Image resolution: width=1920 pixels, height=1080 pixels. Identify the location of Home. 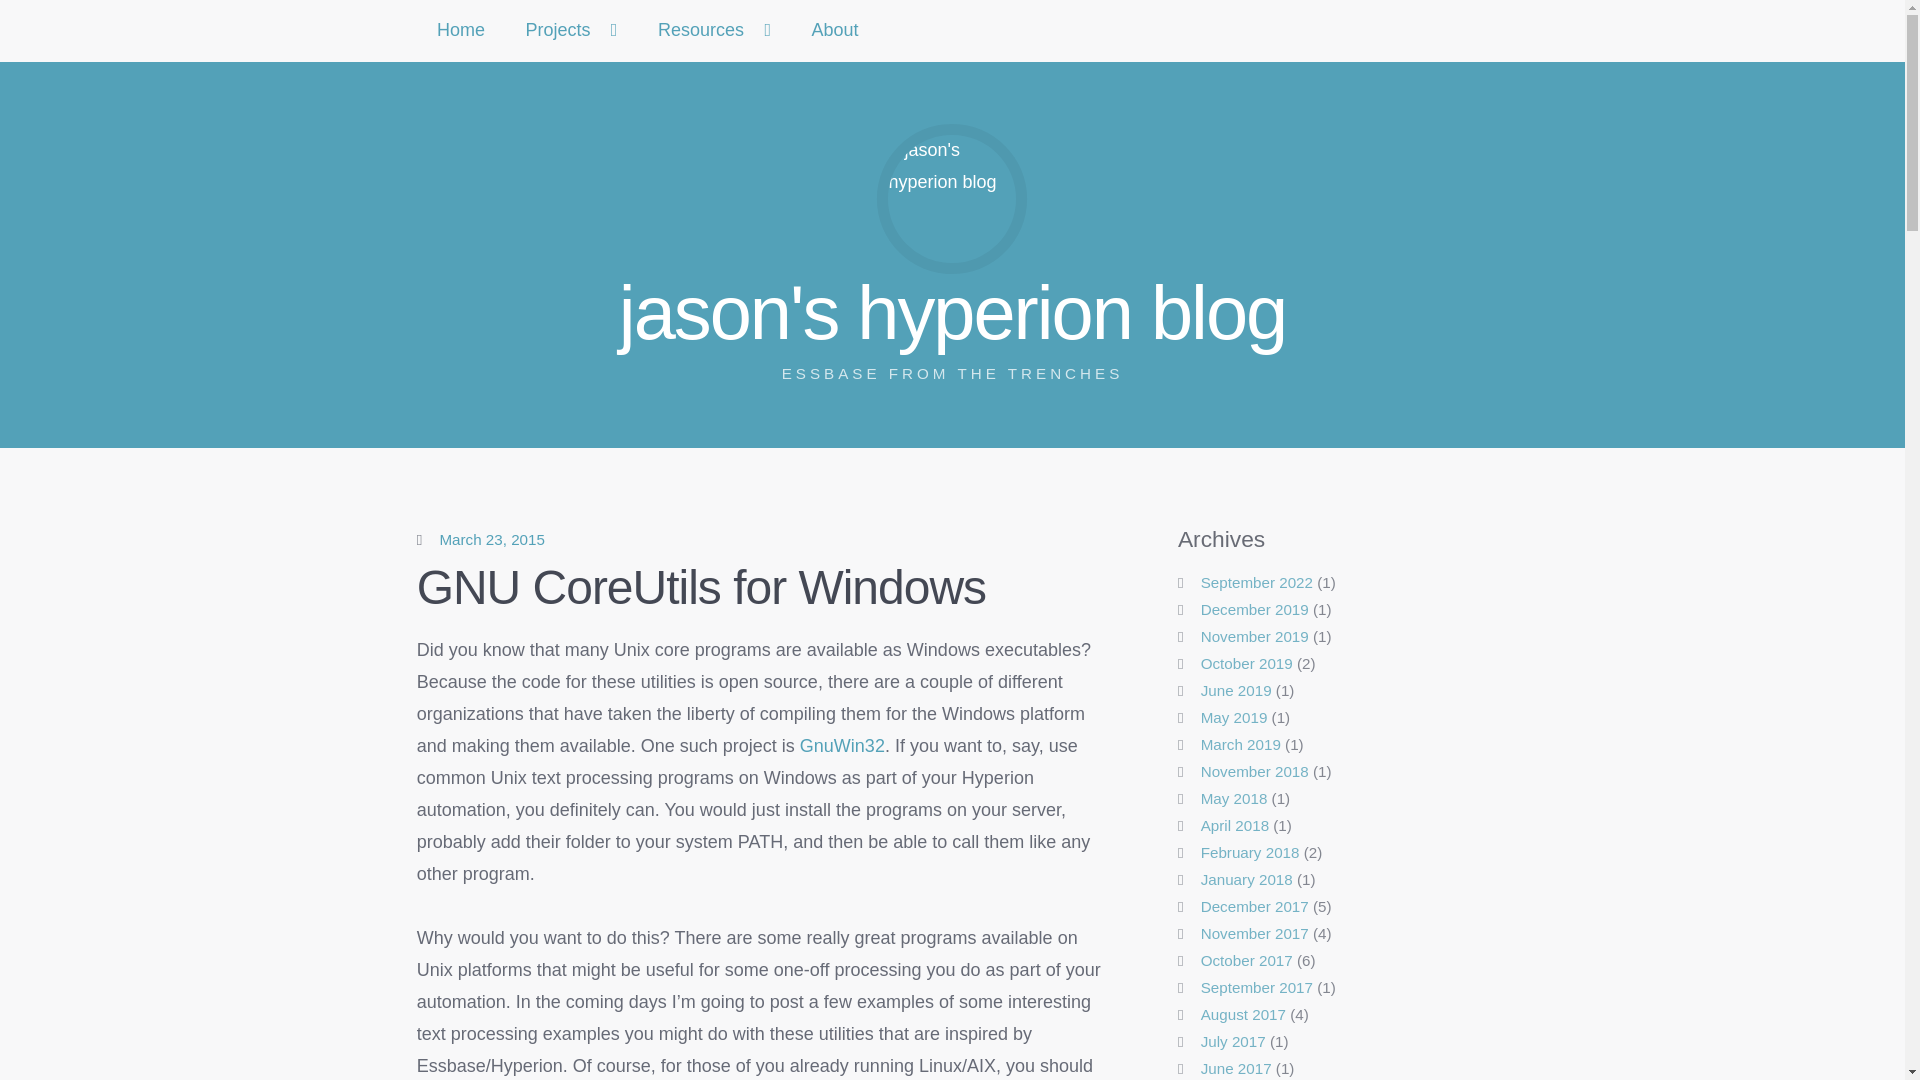
(461, 30).